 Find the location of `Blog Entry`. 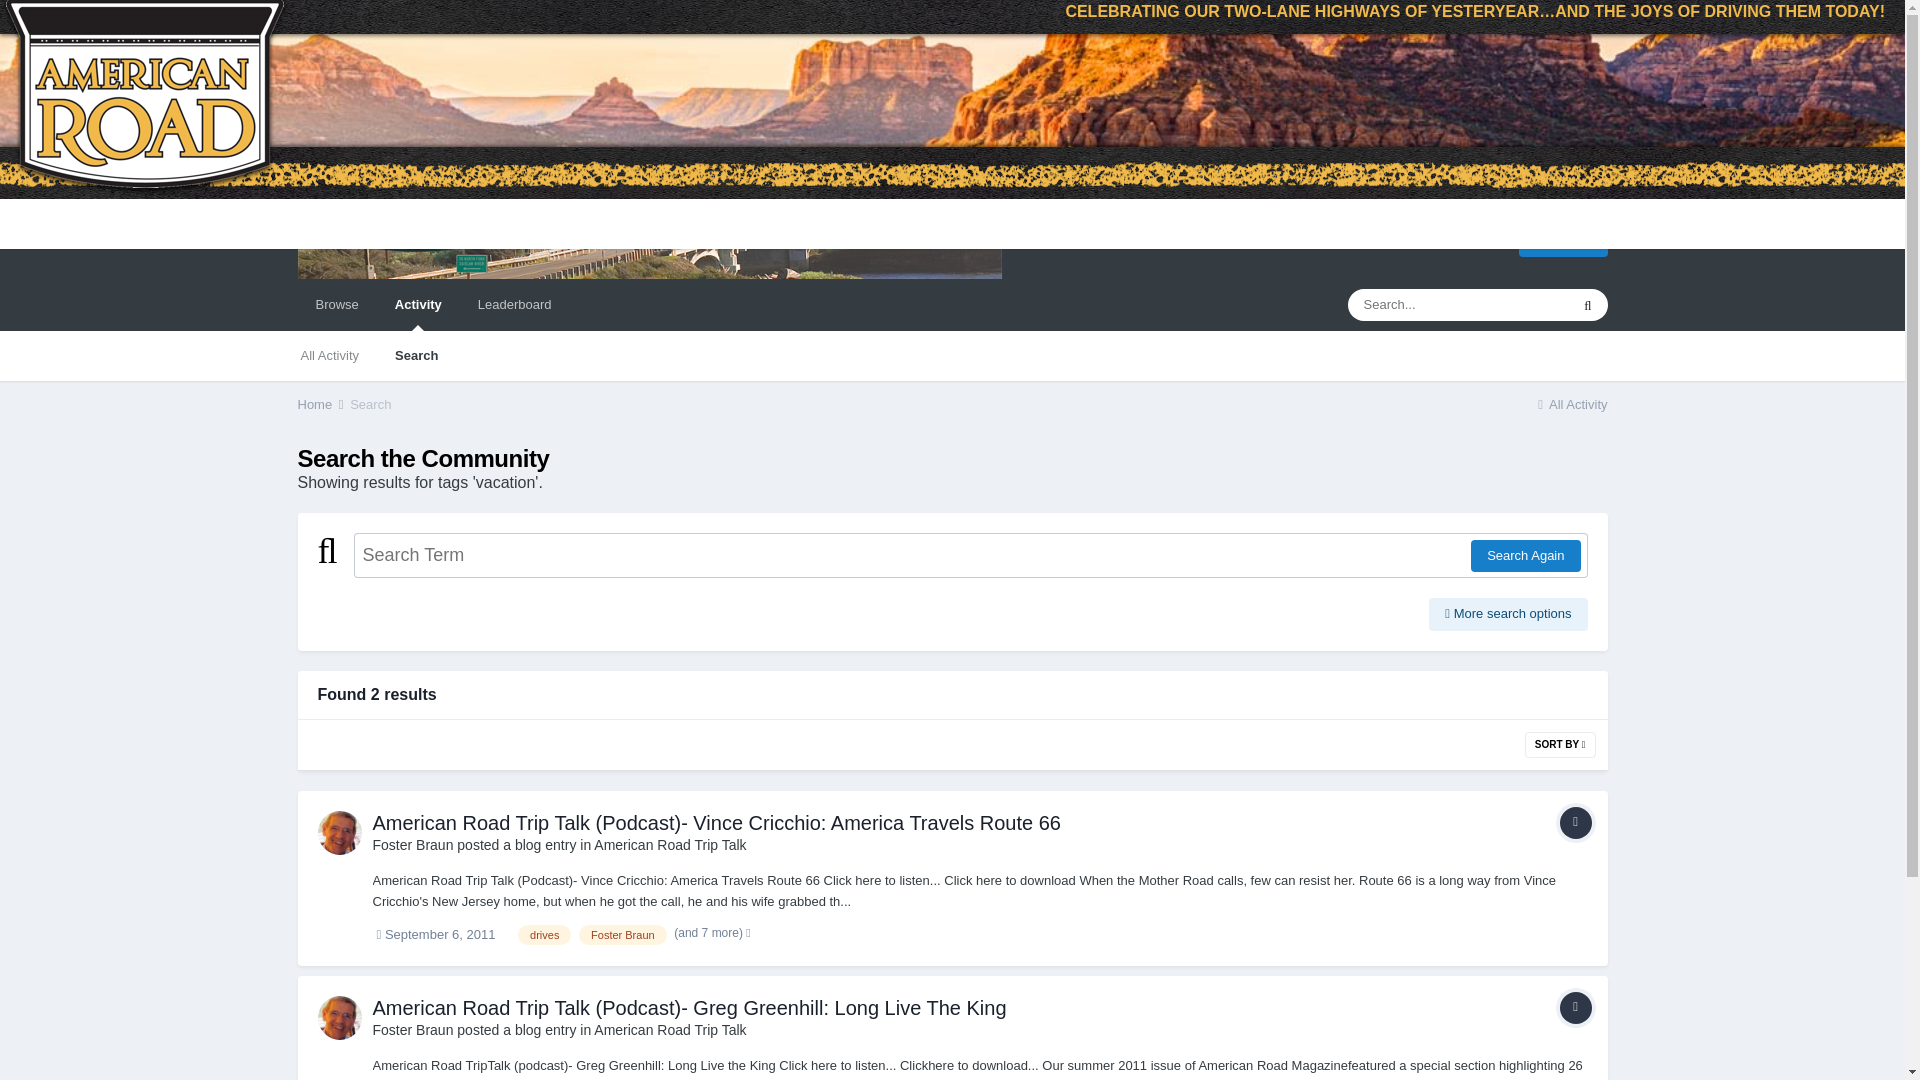

Blog Entry is located at coordinates (1575, 1008).